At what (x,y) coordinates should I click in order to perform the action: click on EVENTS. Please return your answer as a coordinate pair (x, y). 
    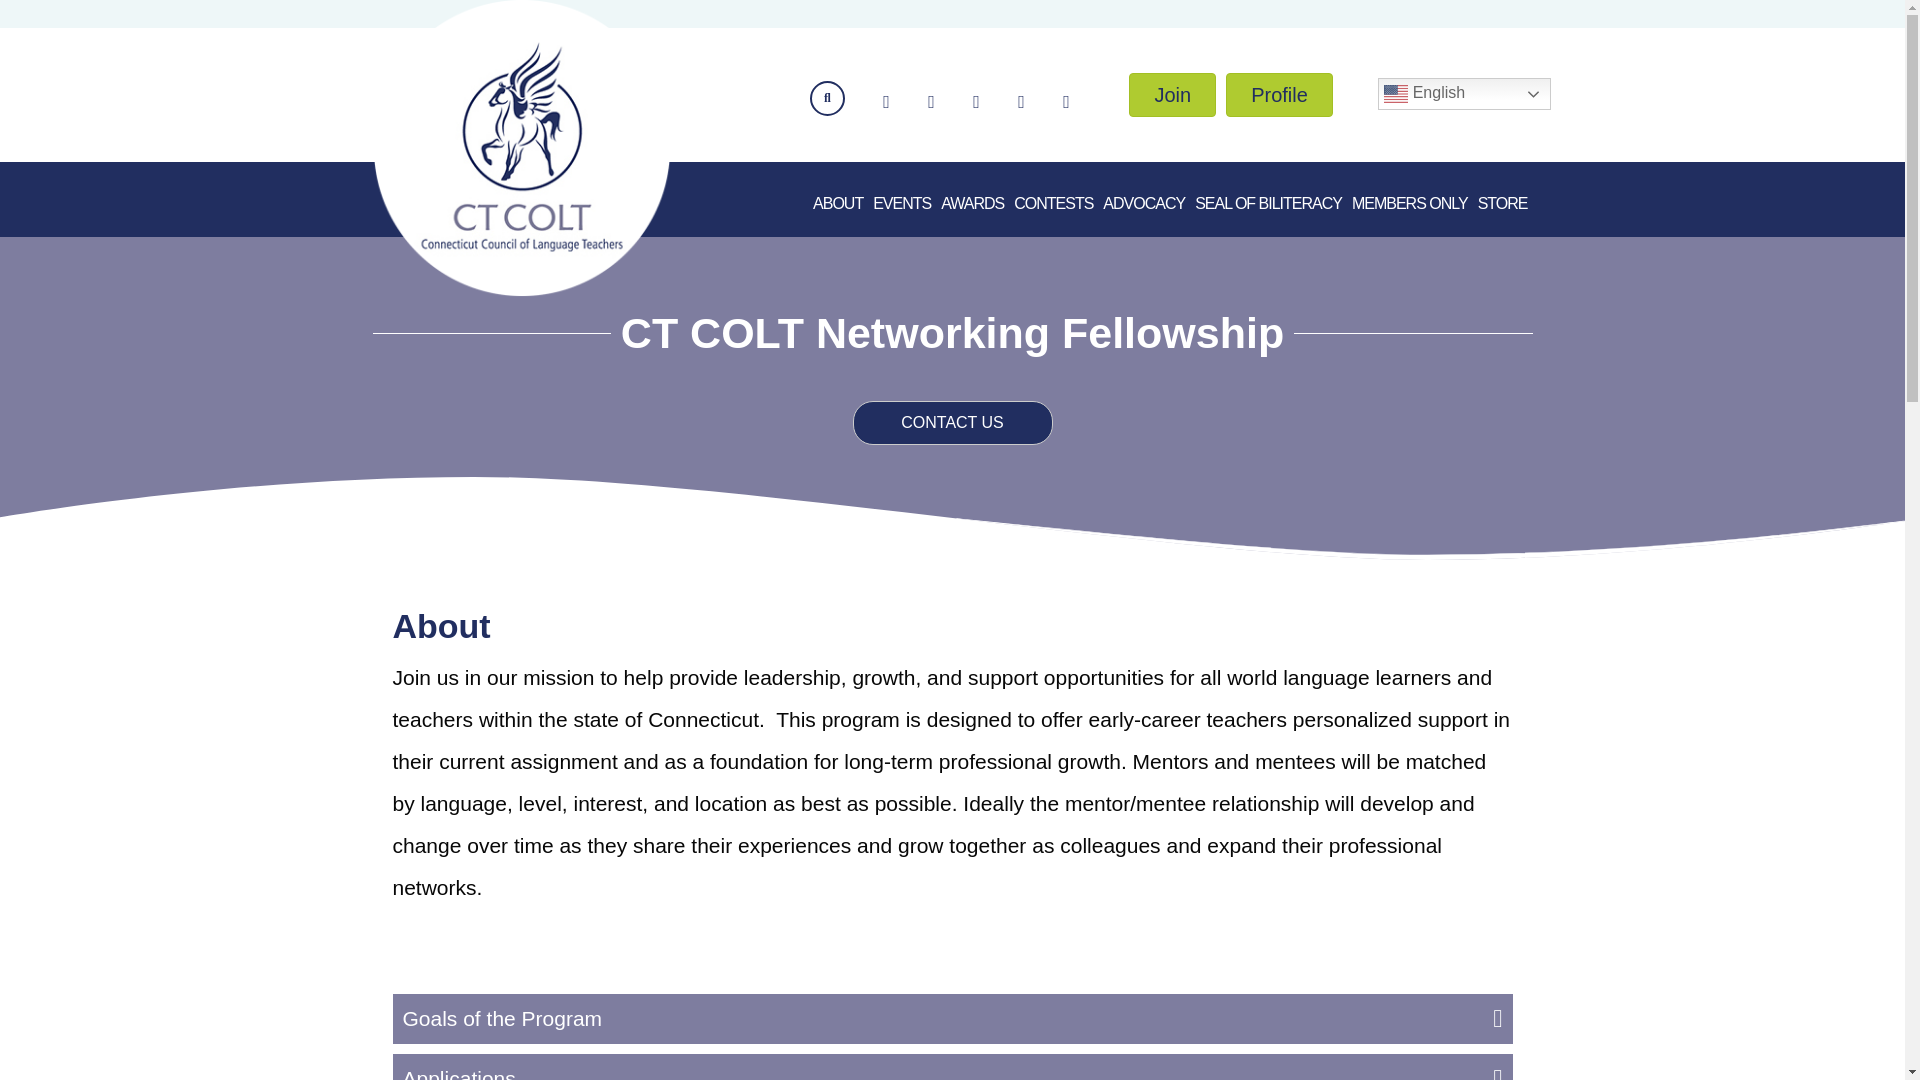
    Looking at the image, I should click on (902, 204).